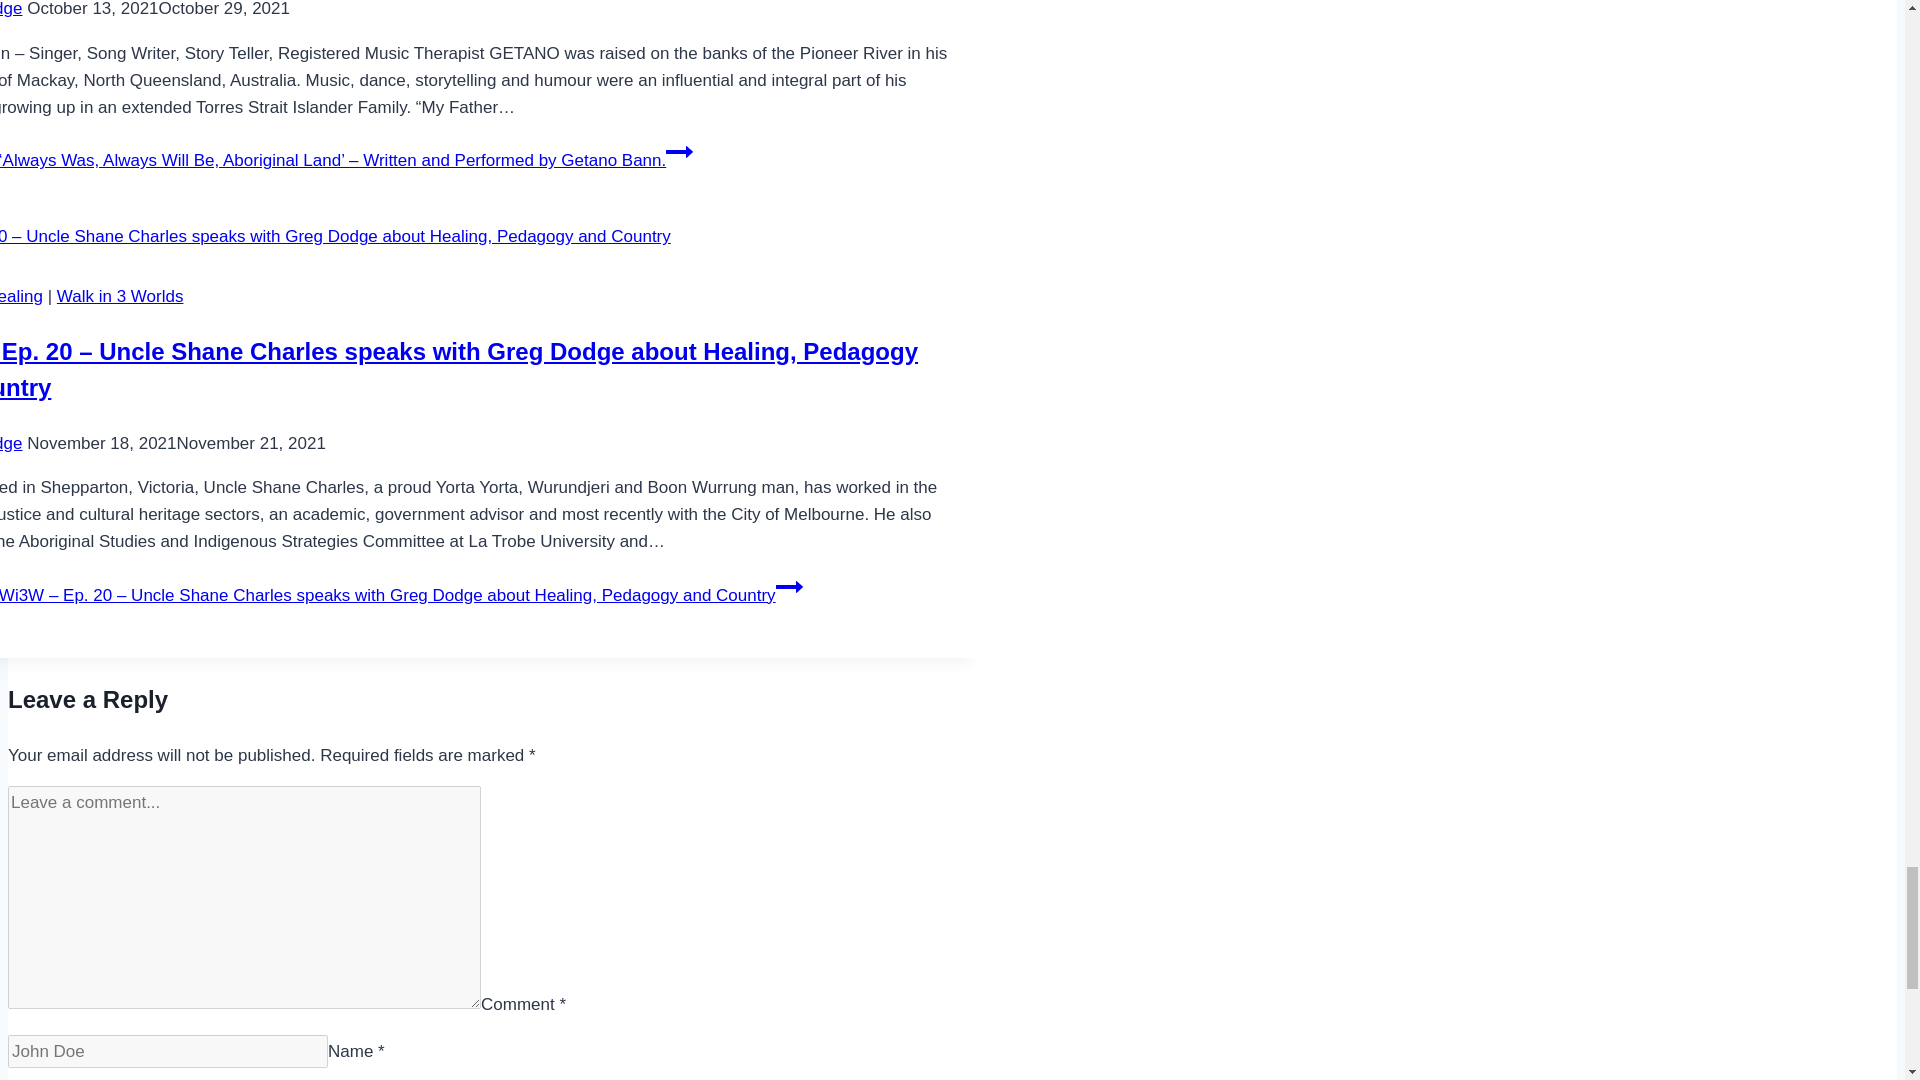 This screenshot has width=1920, height=1080. Describe the element at coordinates (680, 152) in the screenshot. I see `Continue` at that location.